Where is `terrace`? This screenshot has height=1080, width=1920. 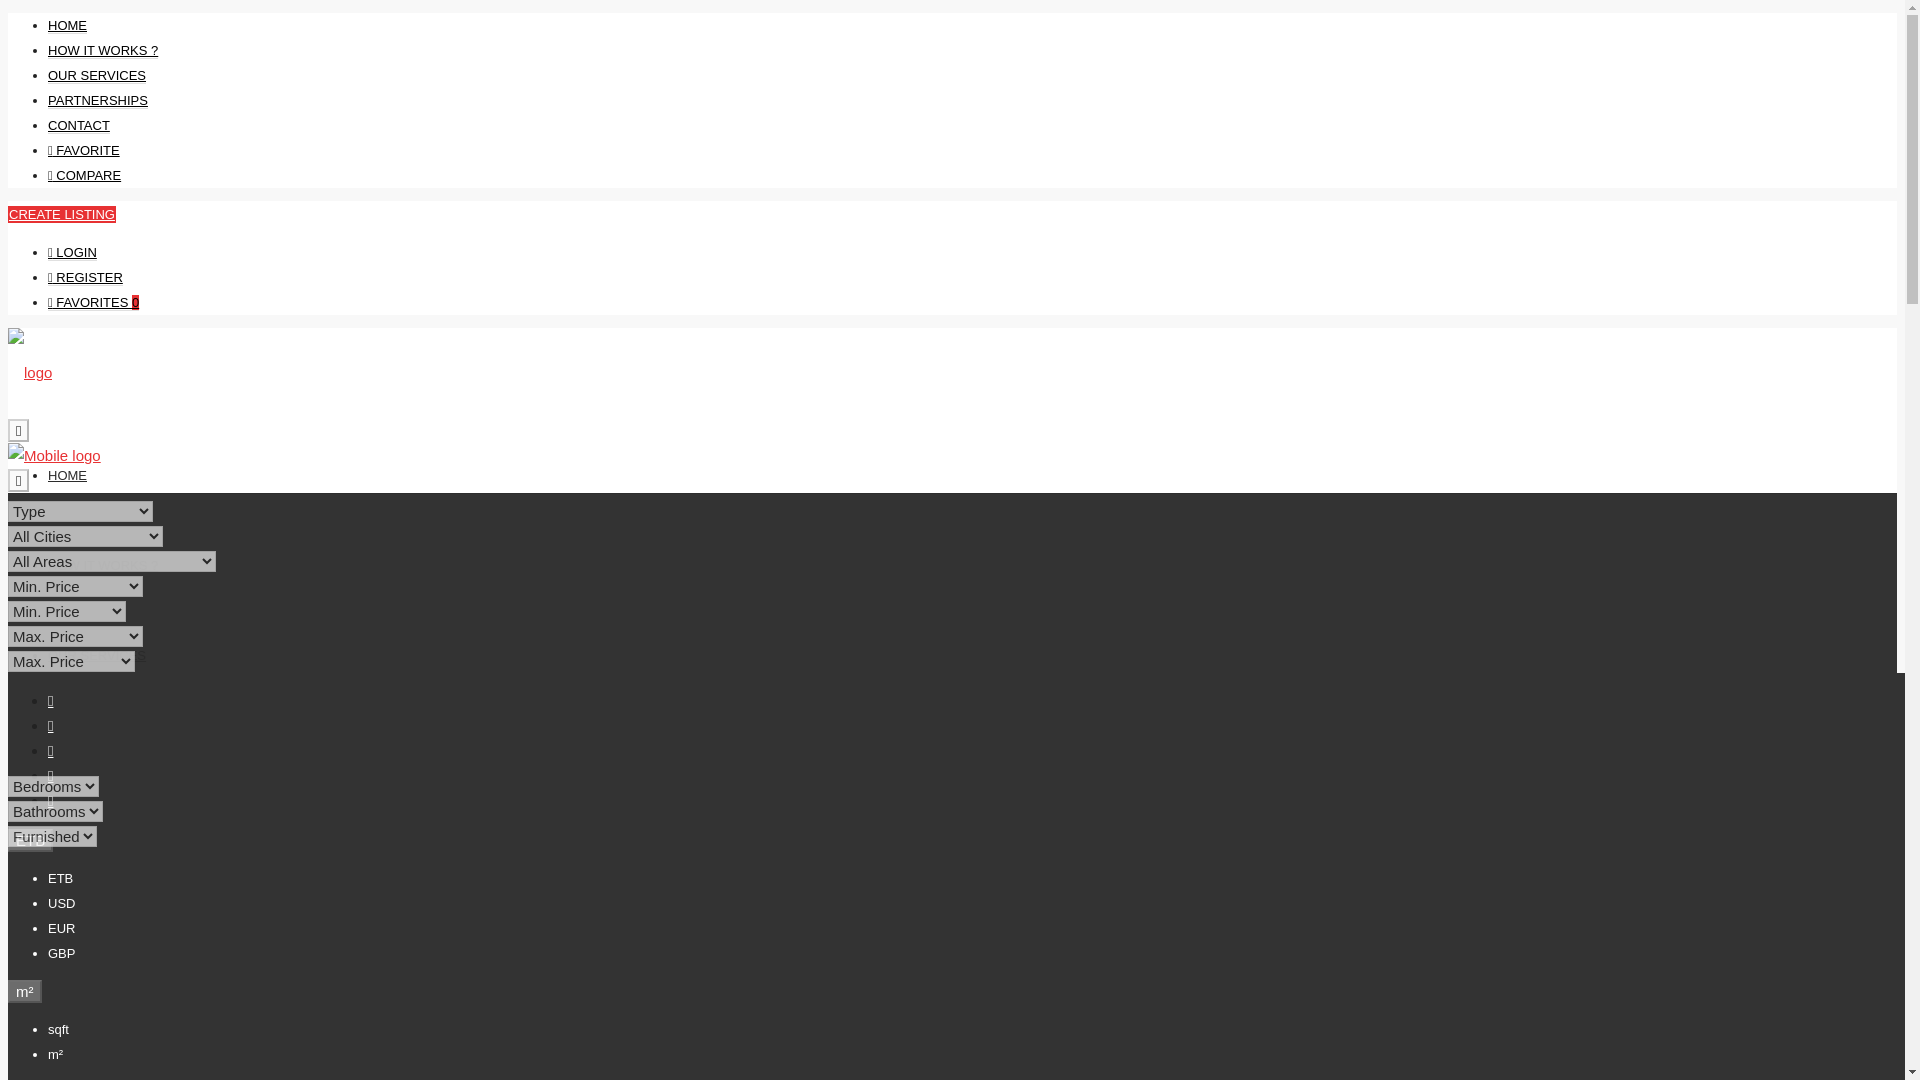 terrace is located at coordinates (792, 910).